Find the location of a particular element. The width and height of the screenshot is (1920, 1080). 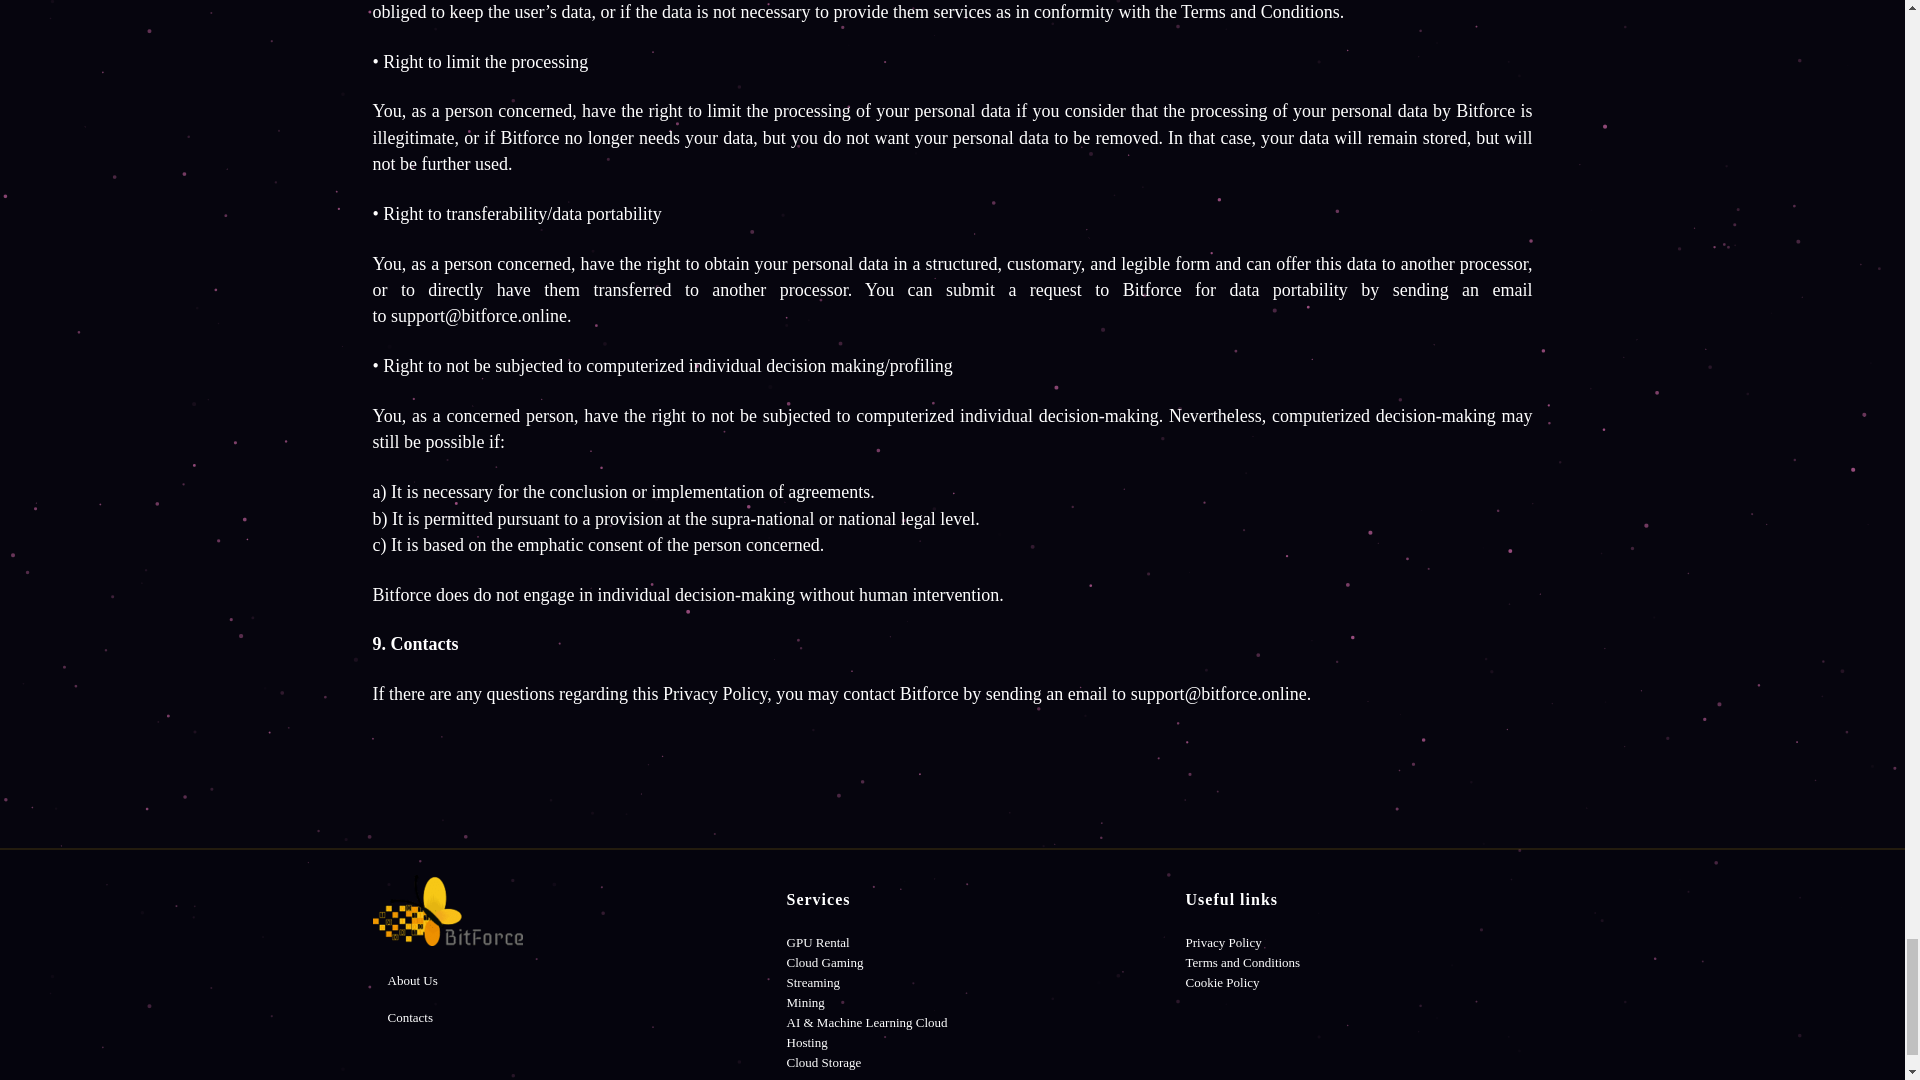

About Us is located at coordinates (412, 980).